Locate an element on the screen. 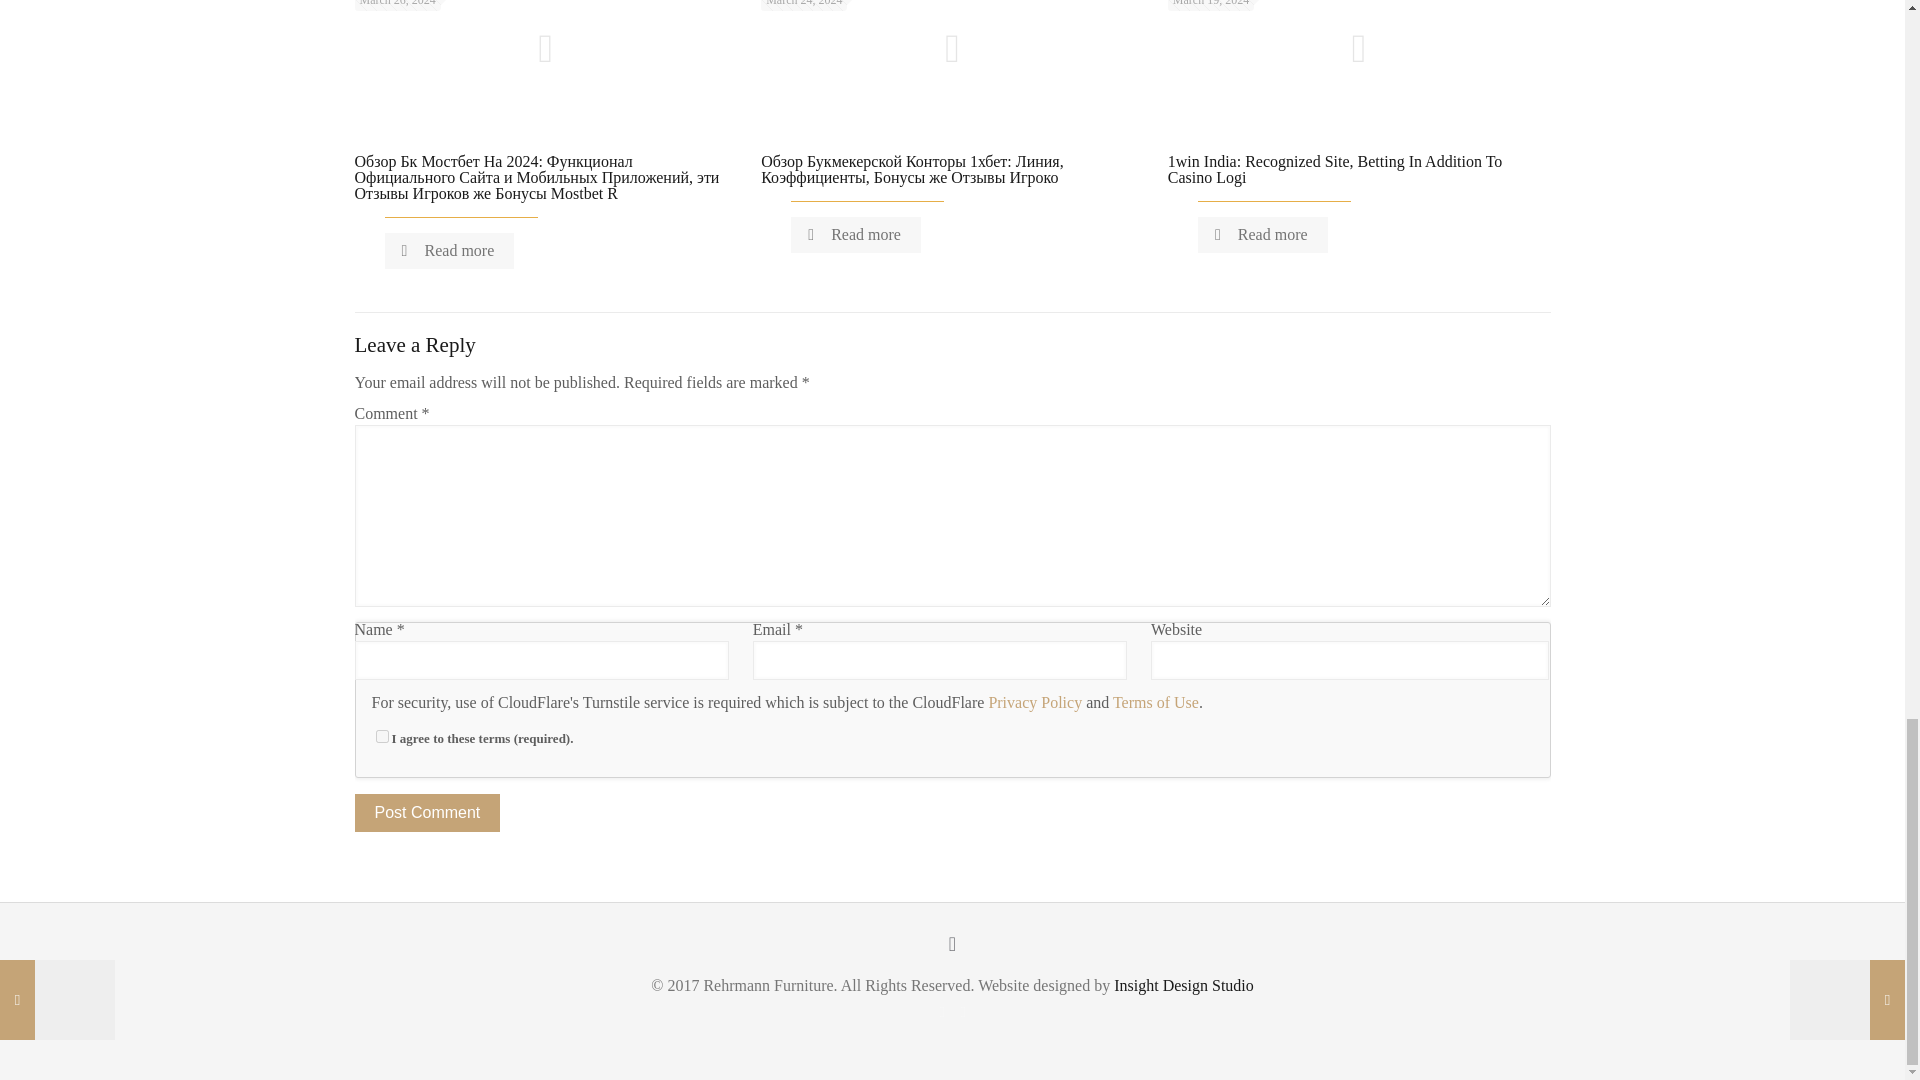 This screenshot has height=1080, width=1920. Find us on google maps is located at coordinates (964, 1012).